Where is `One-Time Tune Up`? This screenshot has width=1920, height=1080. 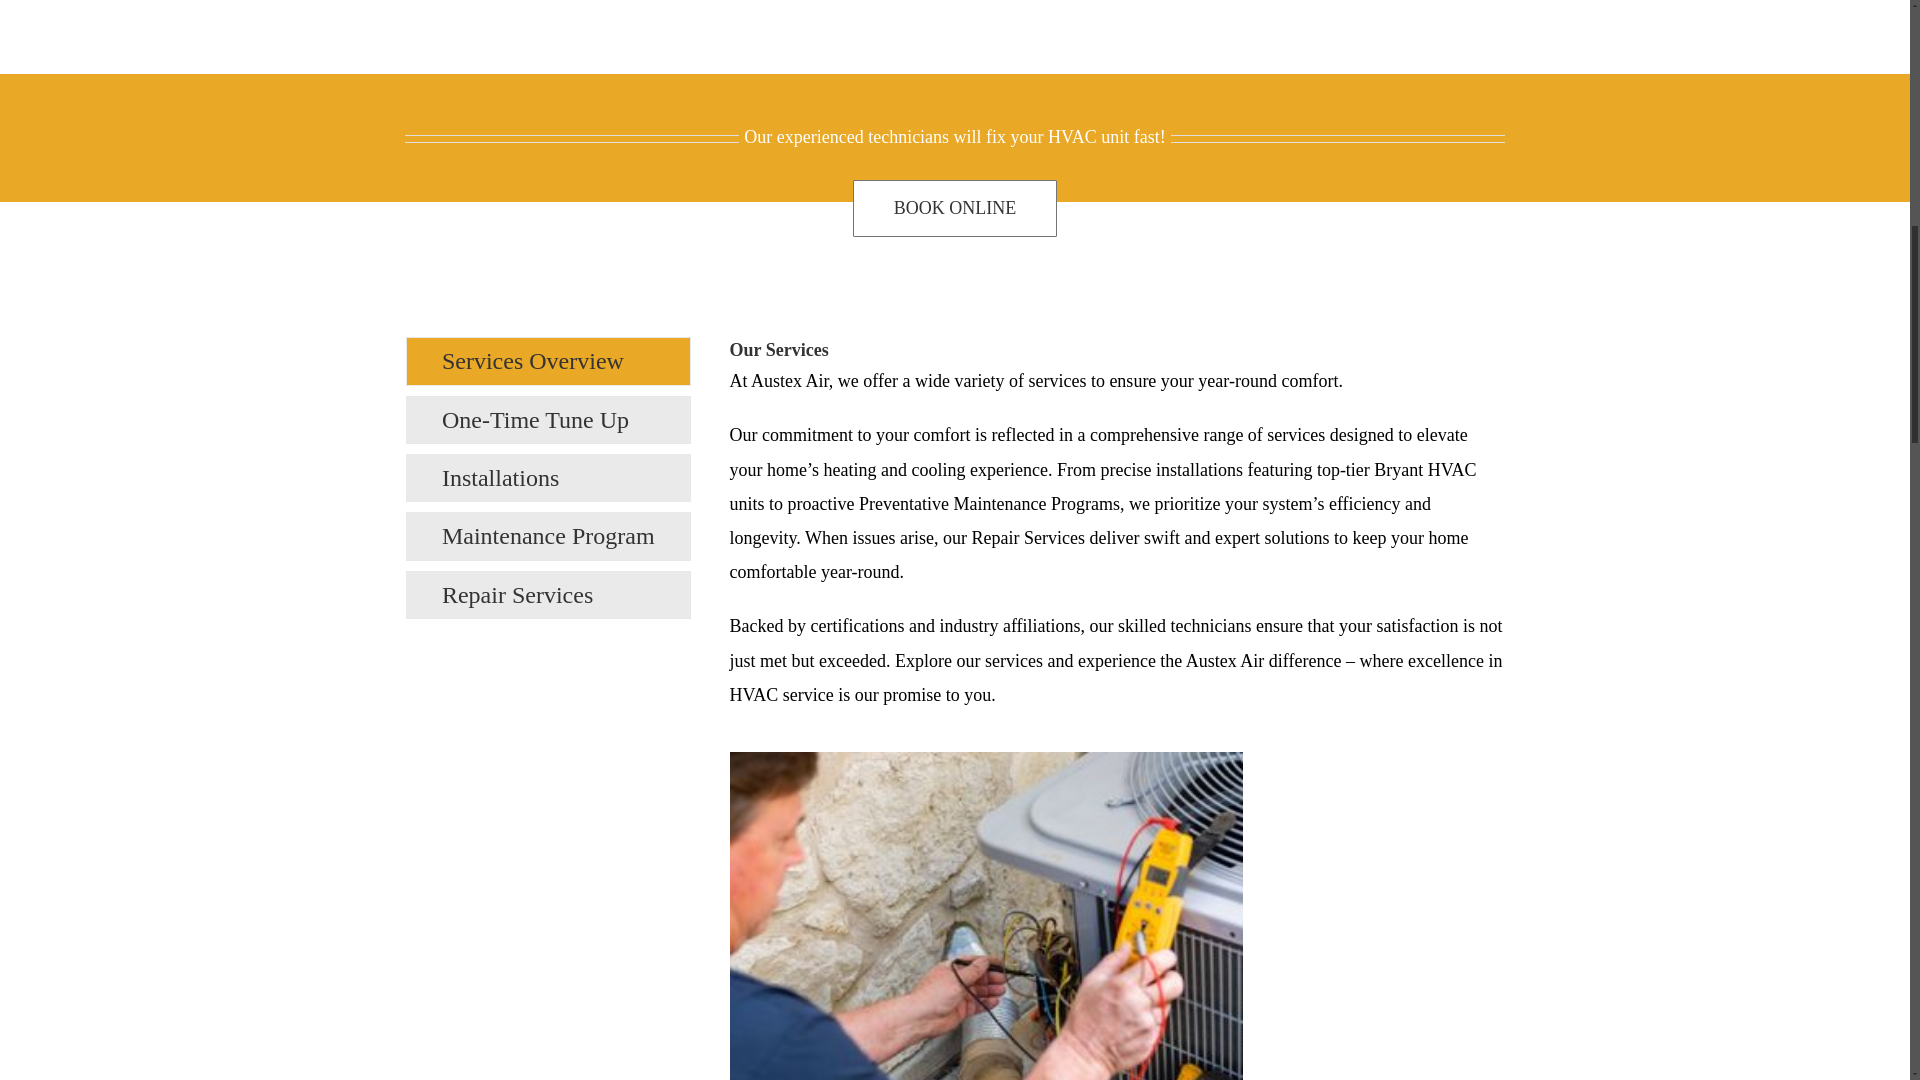 One-Time Tune Up is located at coordinates (548, 420).